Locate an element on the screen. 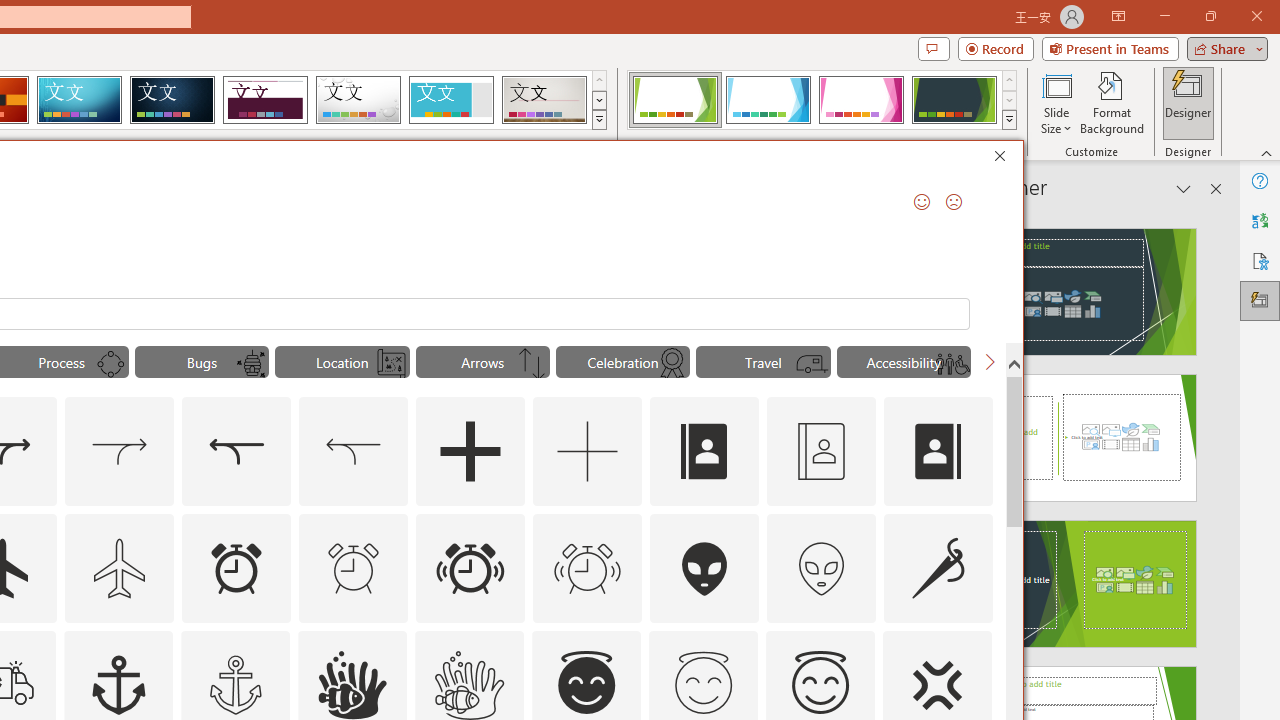  AutomationID: Icons_AlarmClock is located at coordinates (236, 568).